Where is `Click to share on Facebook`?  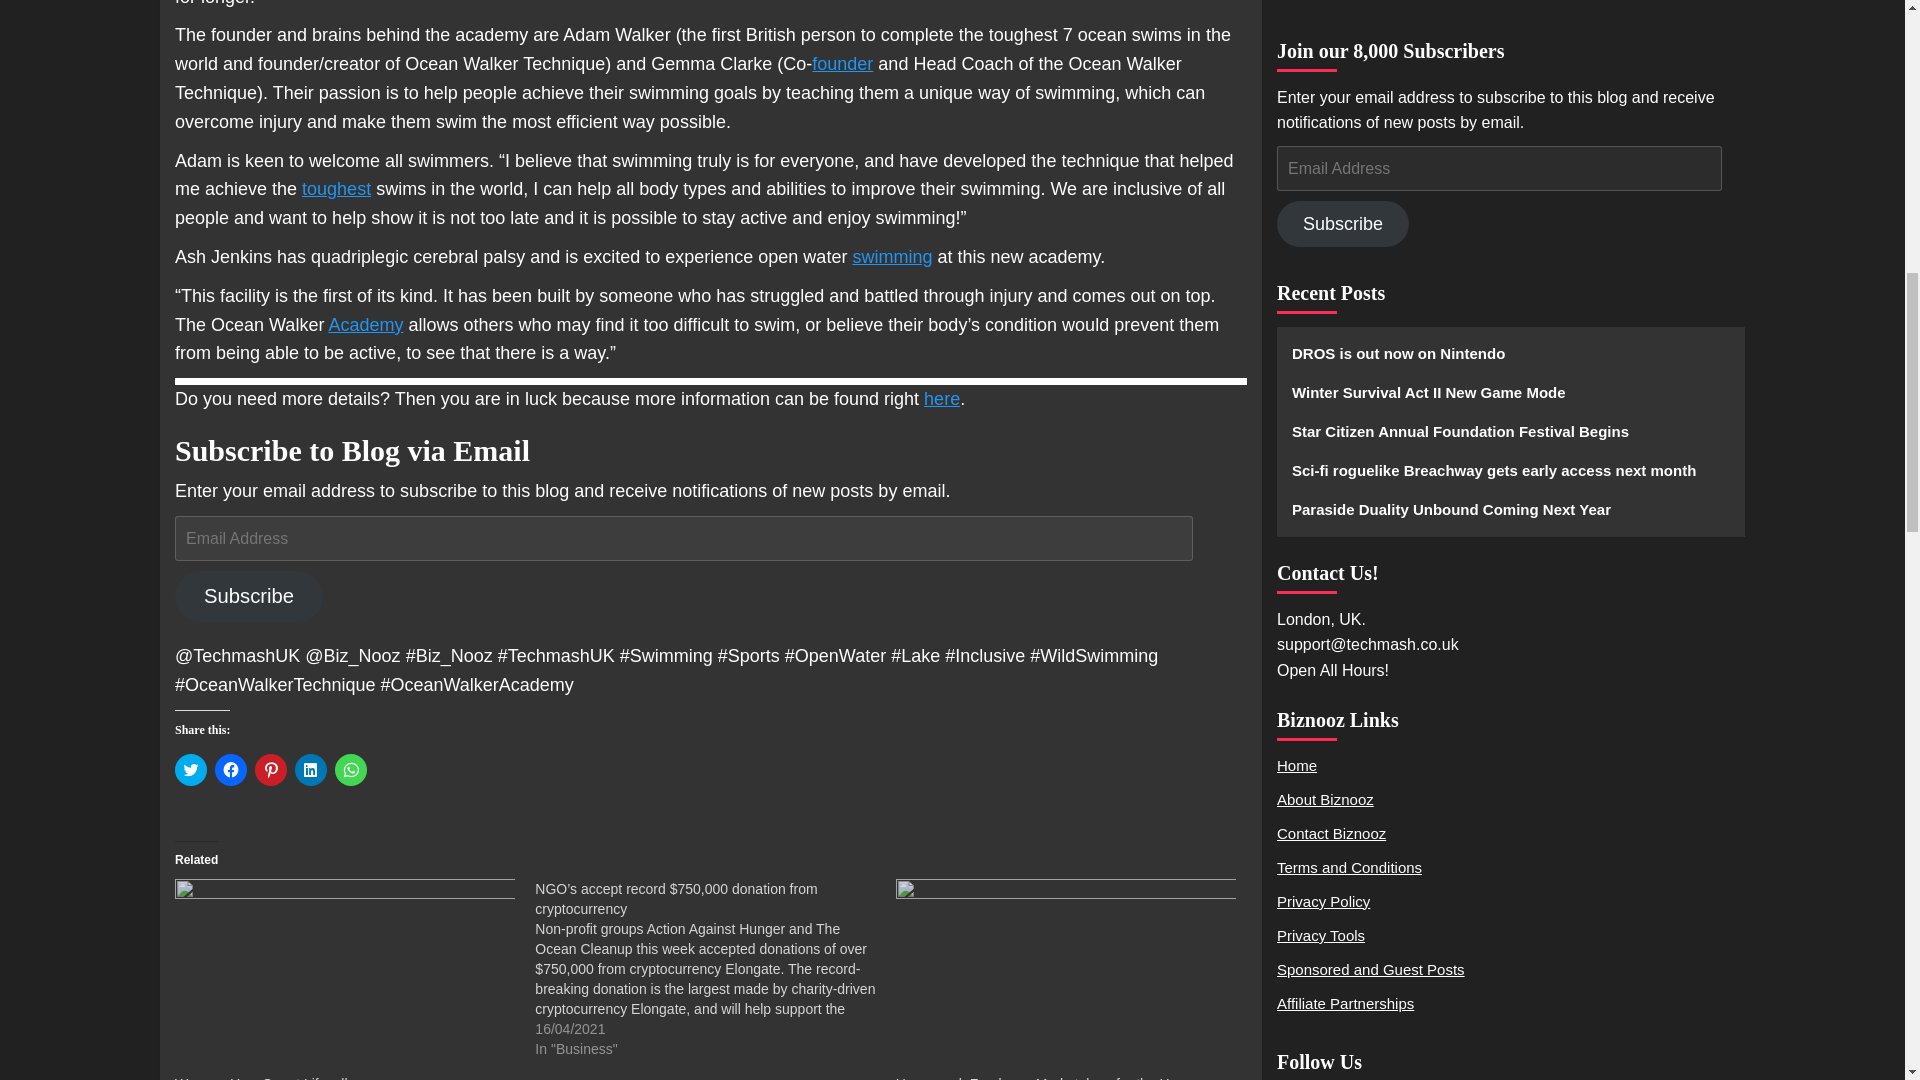 Click to share on Facebook is located at coordinates (231, 770).